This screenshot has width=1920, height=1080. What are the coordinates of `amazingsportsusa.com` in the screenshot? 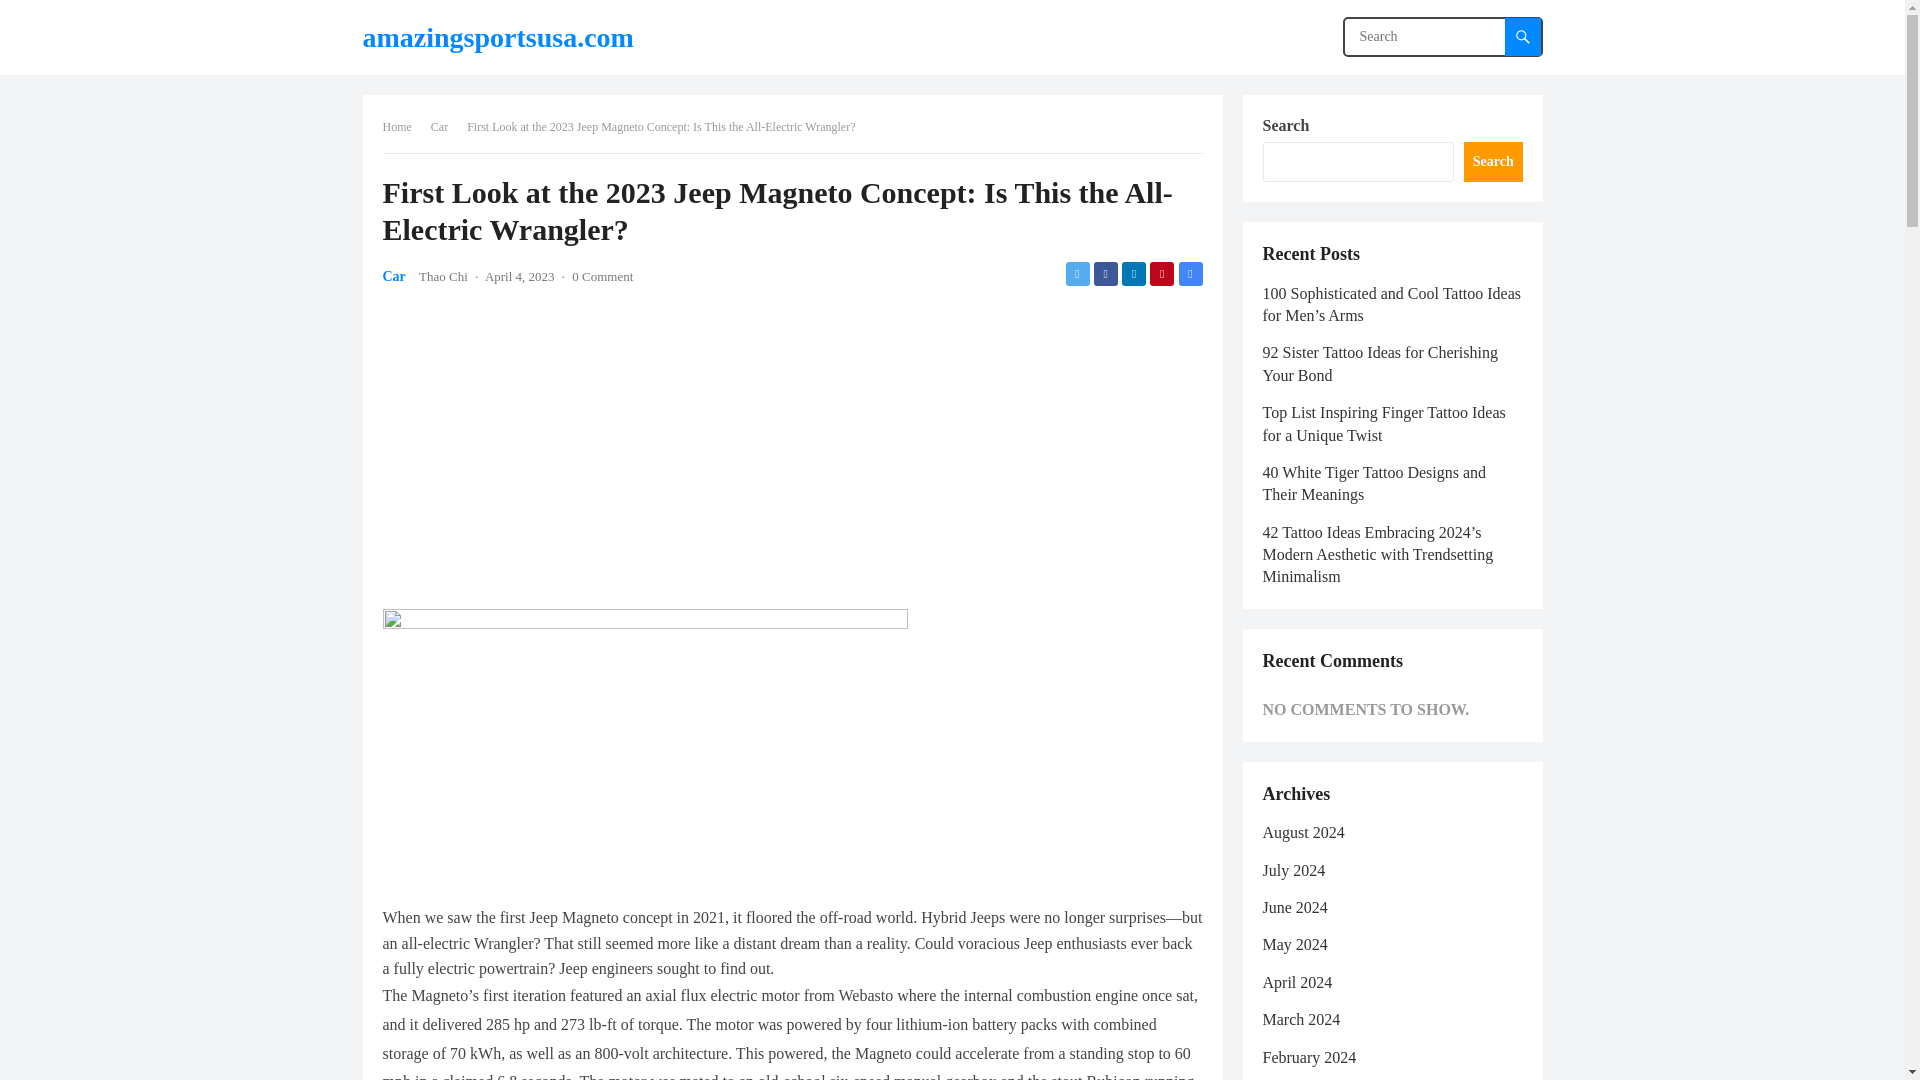 It's located at (498, 37).